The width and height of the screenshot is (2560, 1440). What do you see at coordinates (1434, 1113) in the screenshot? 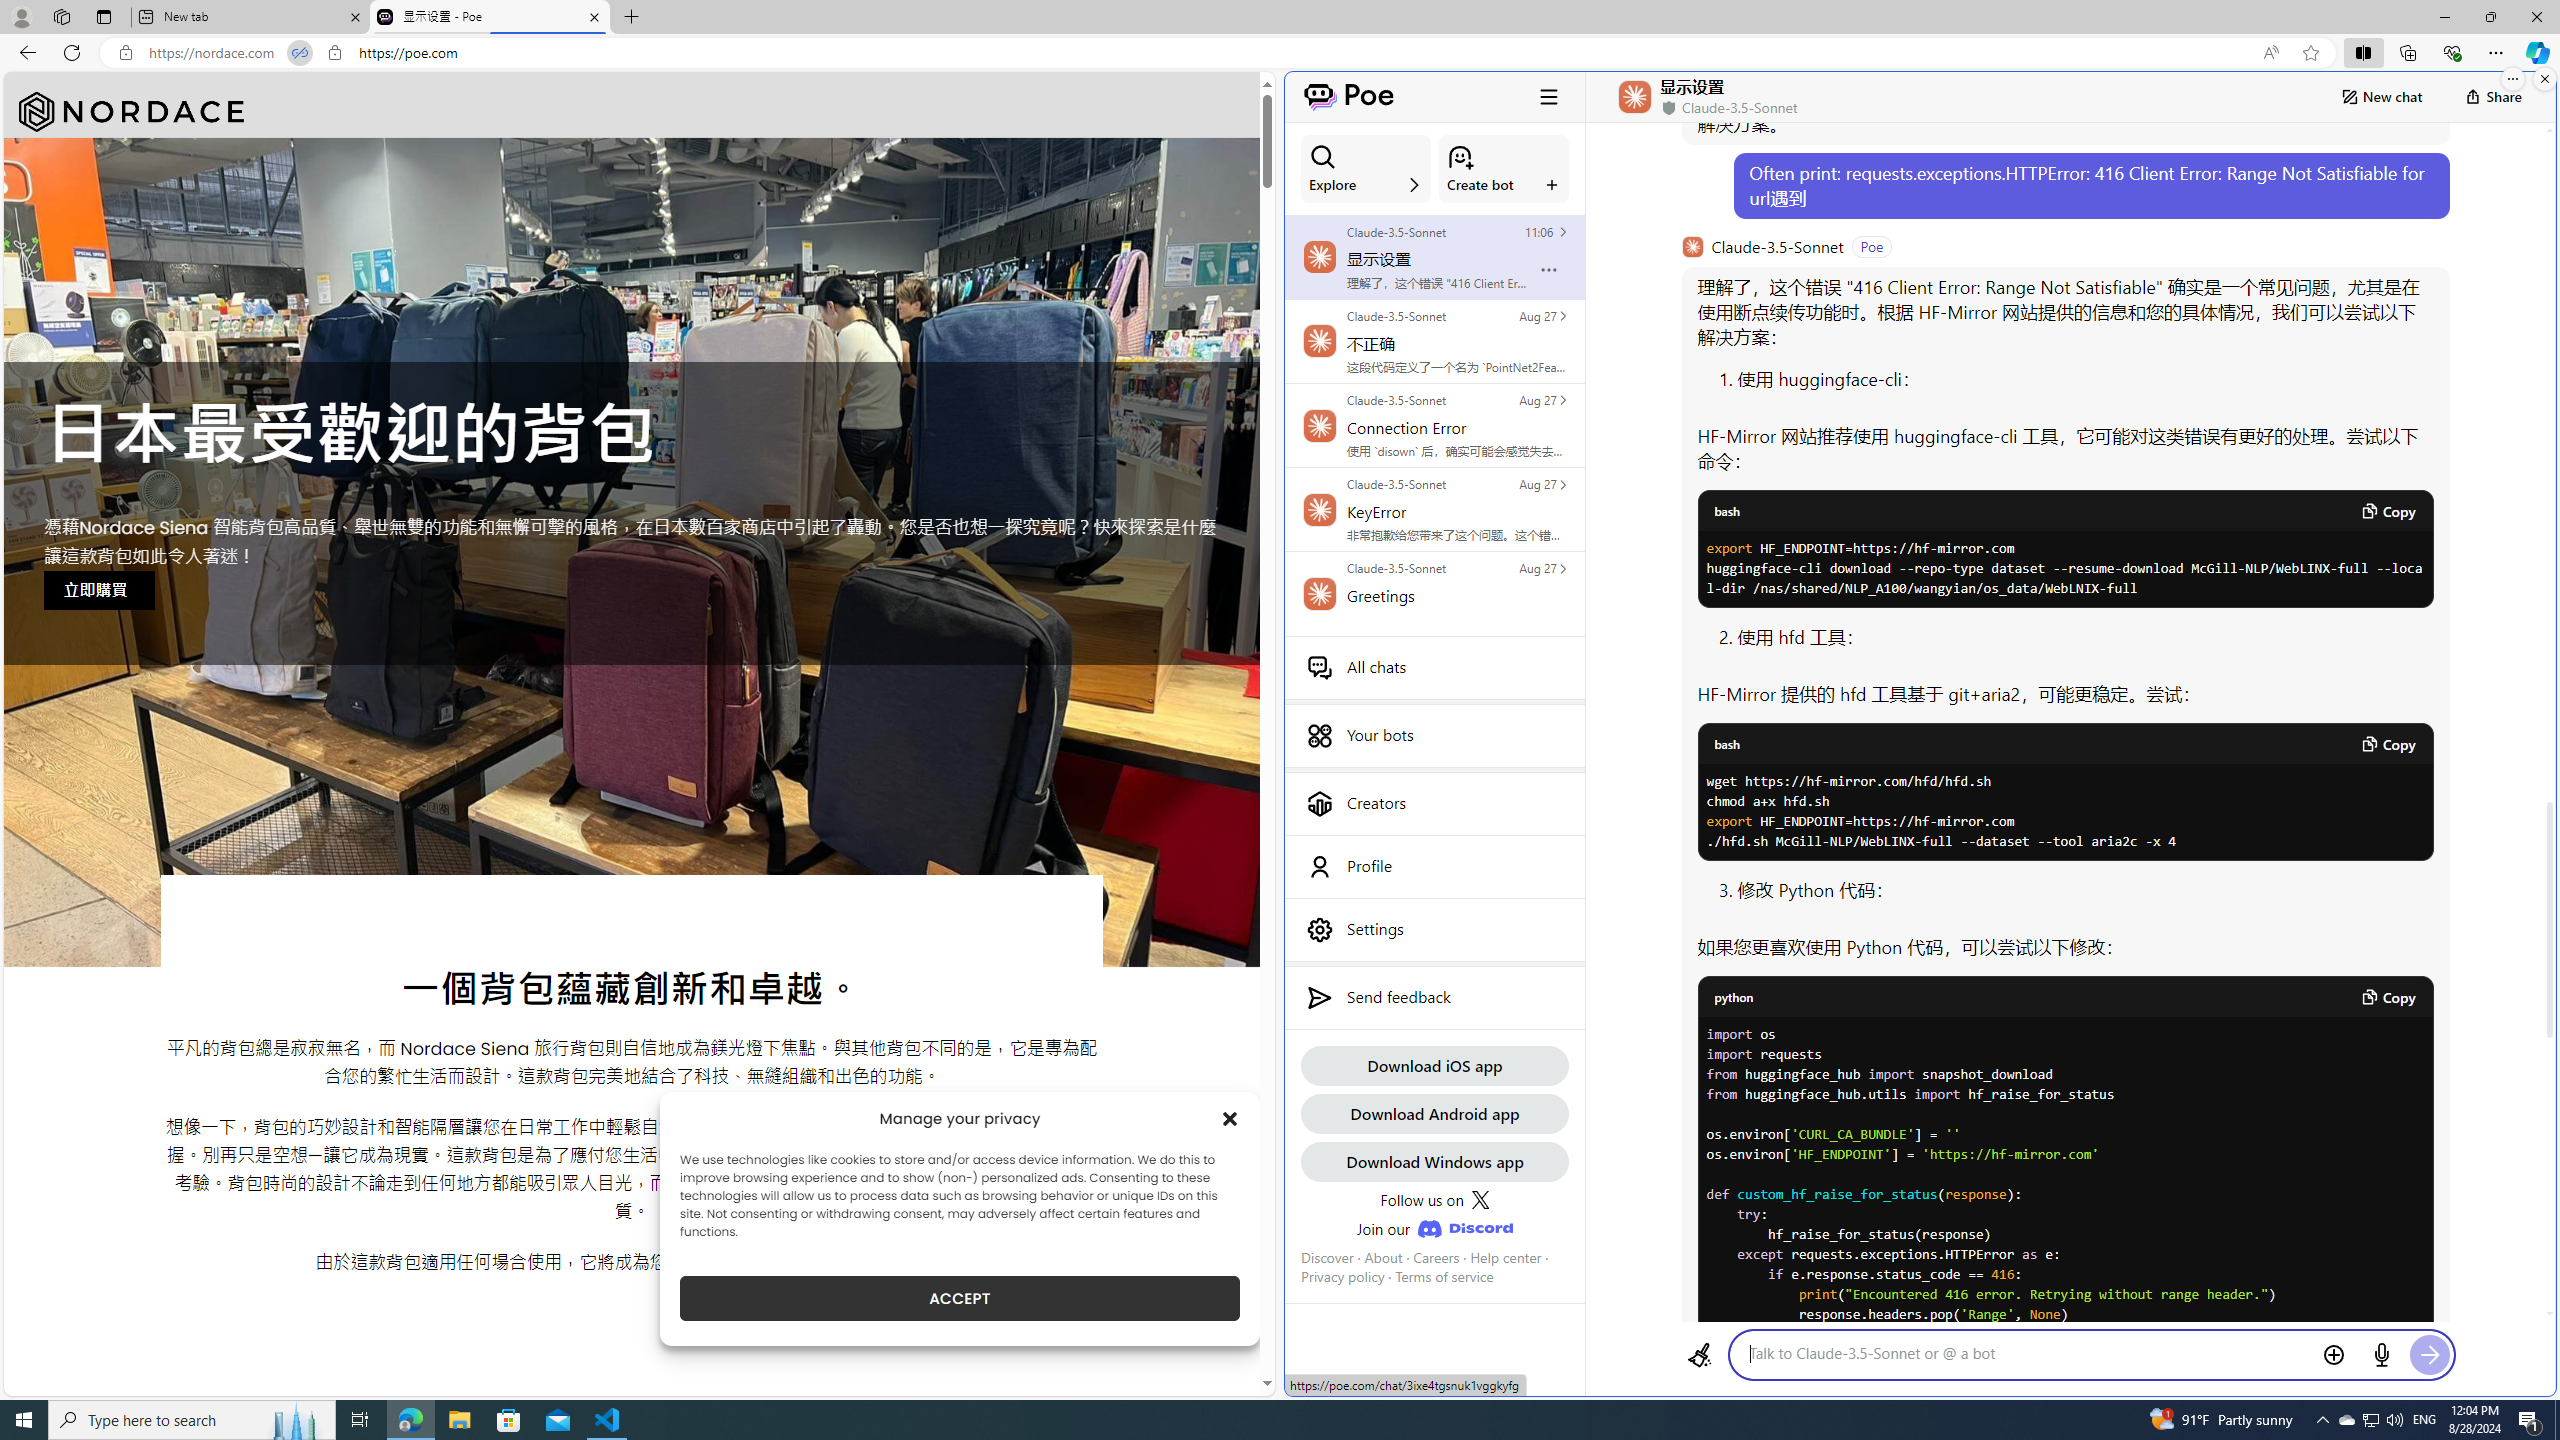
I see `Download Android app` at bounding box center [1434, 1113].